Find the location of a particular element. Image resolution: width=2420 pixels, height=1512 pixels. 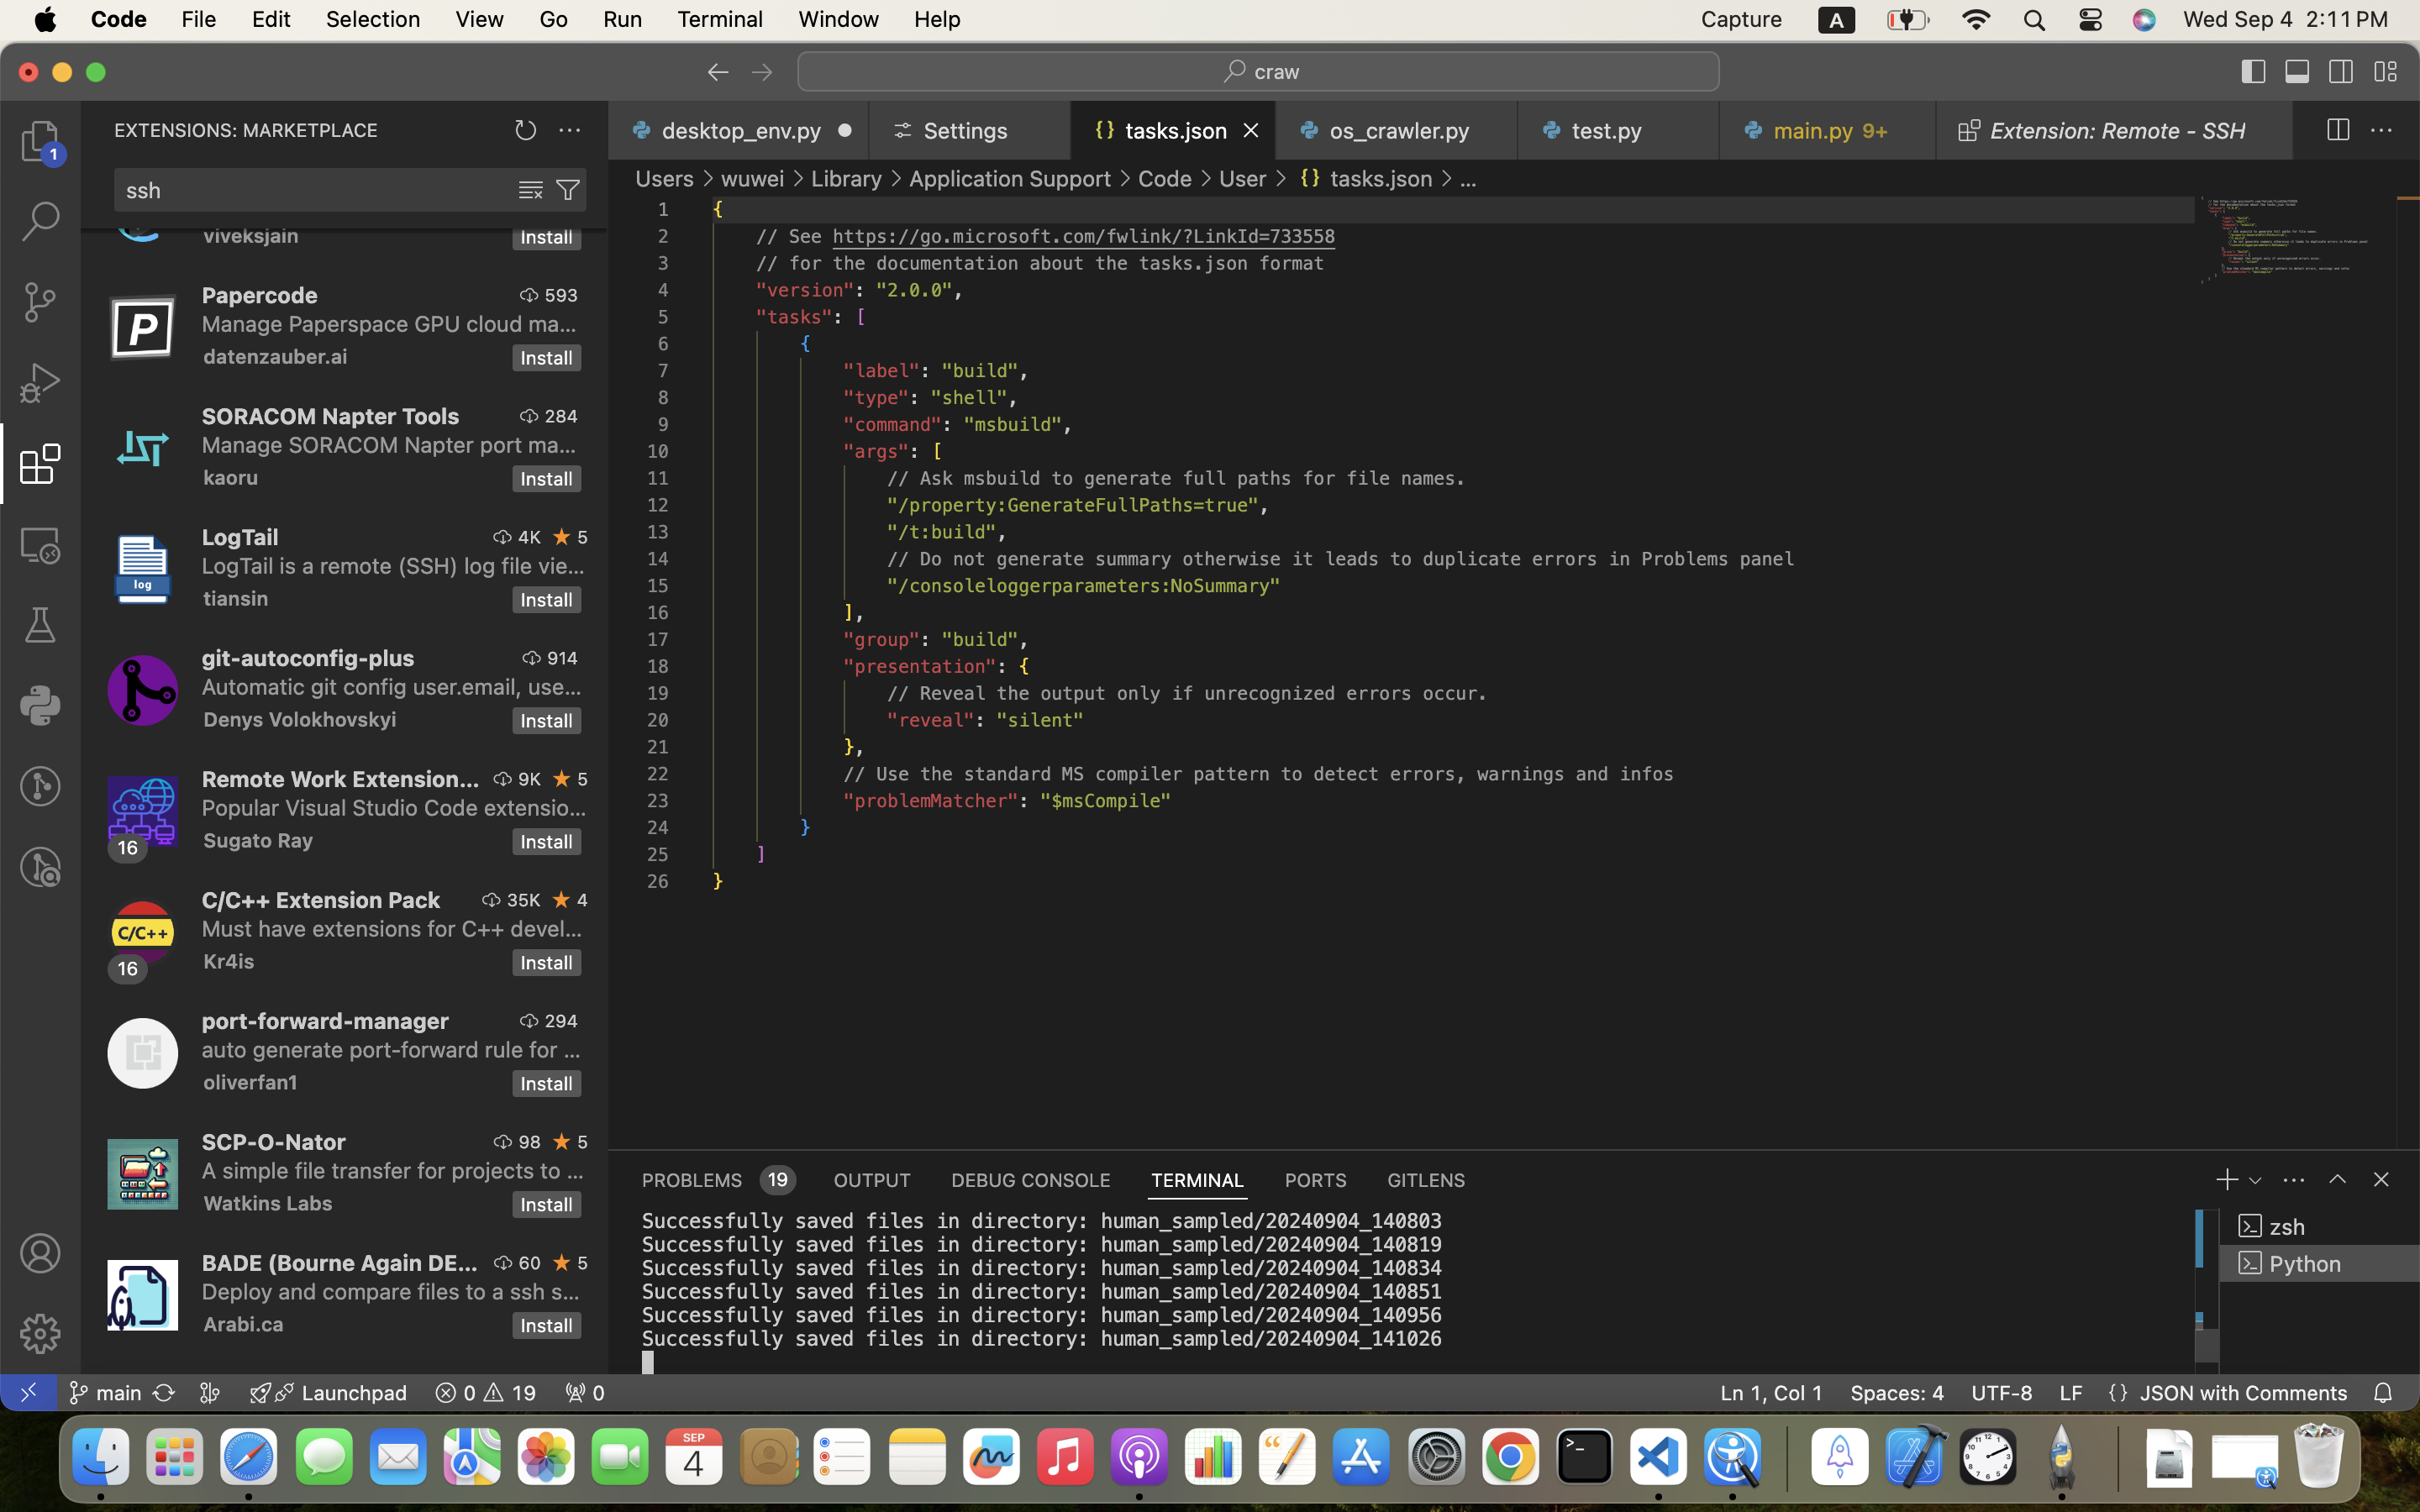

craw is located at coordinates (1278, 72).